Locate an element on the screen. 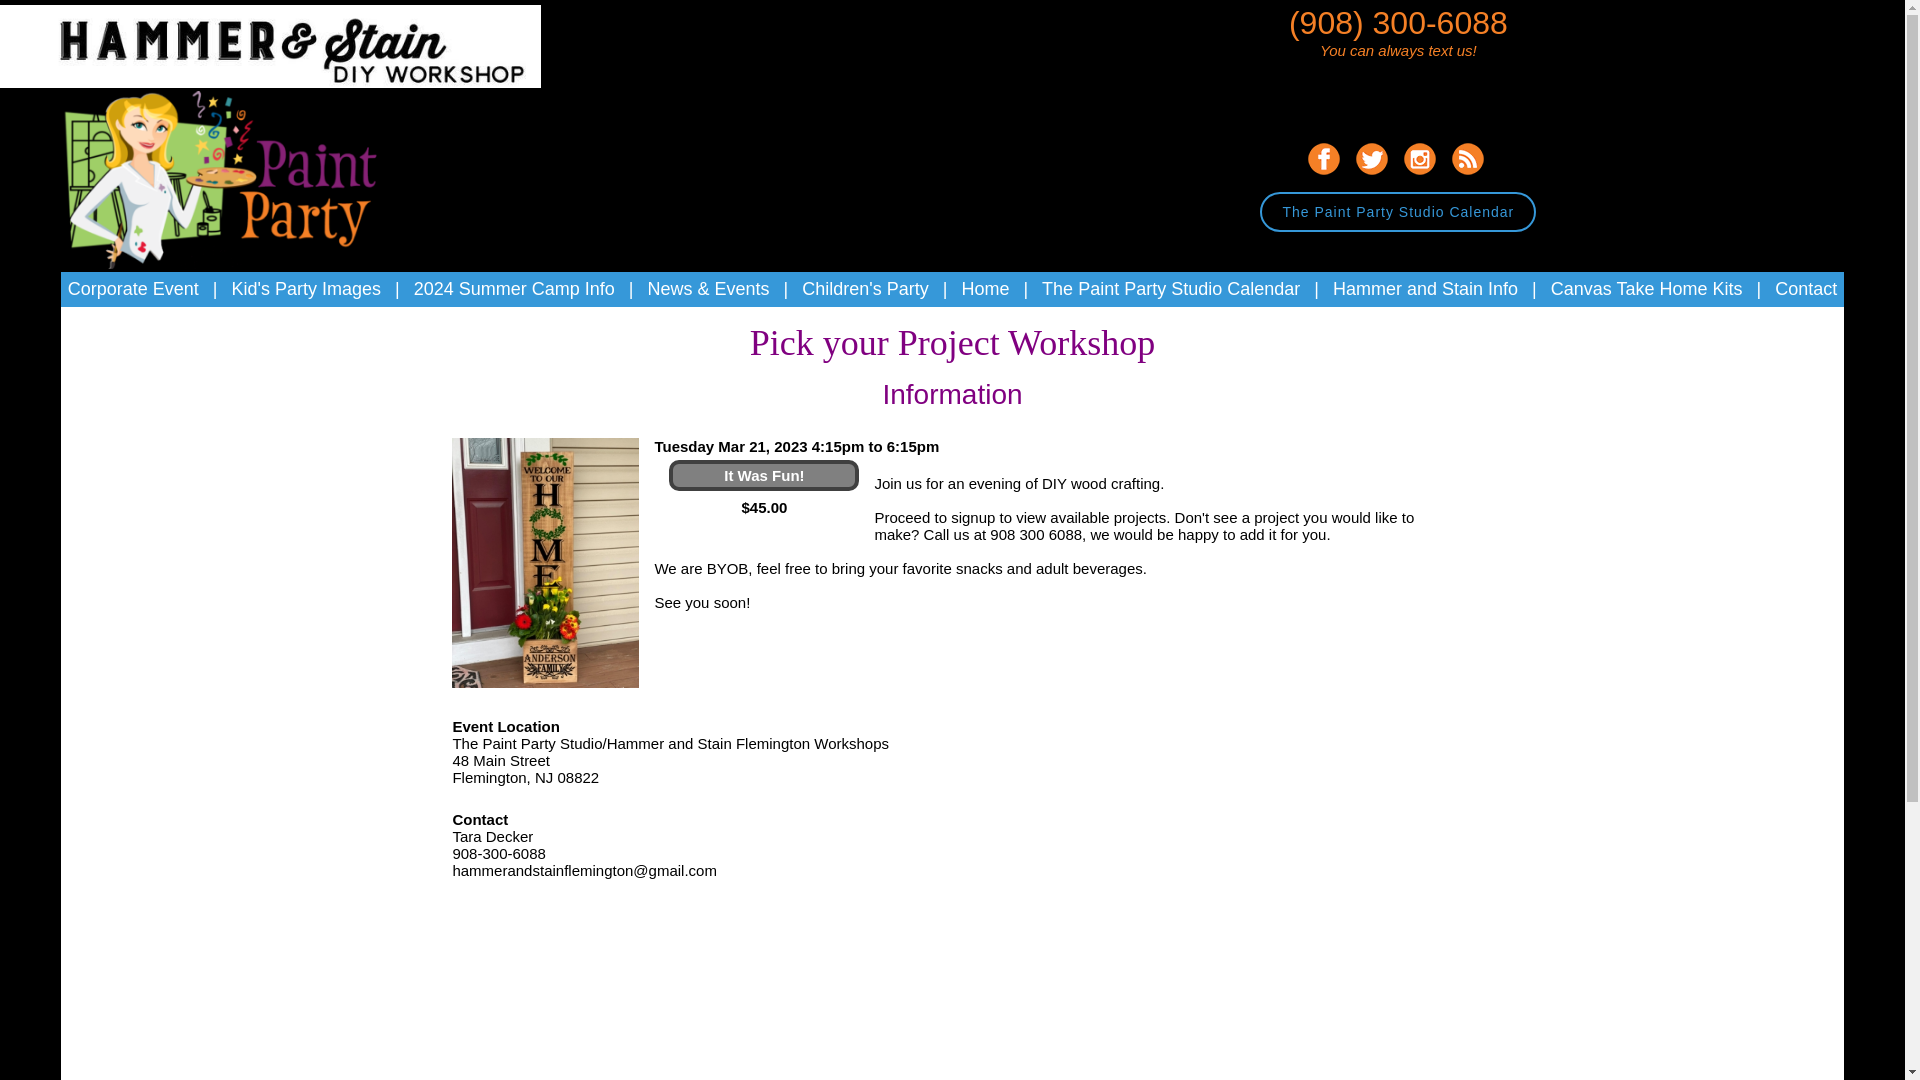 The image size is (1920, 1080). The Paint Party Studio Calendar is located at coordinates (1398, 212).